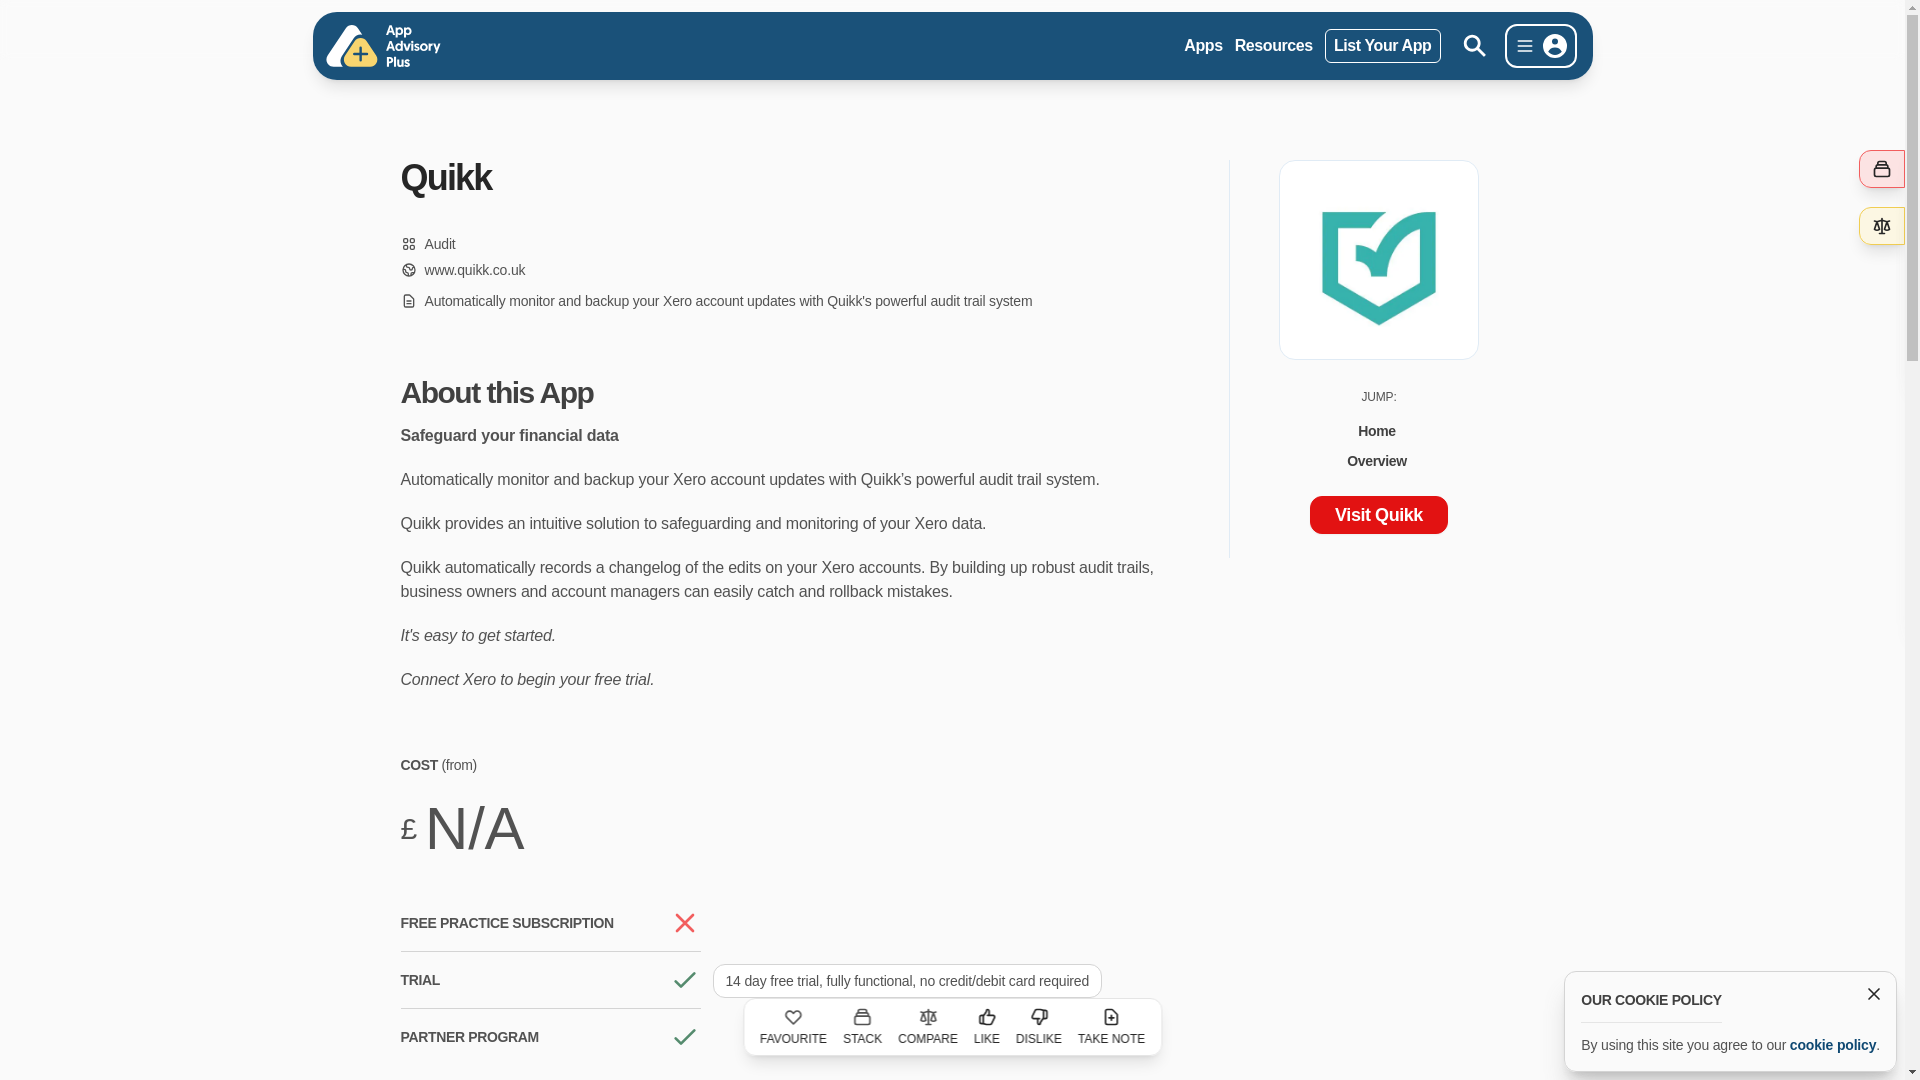  I want to click on Apps, so click(1202, 46).